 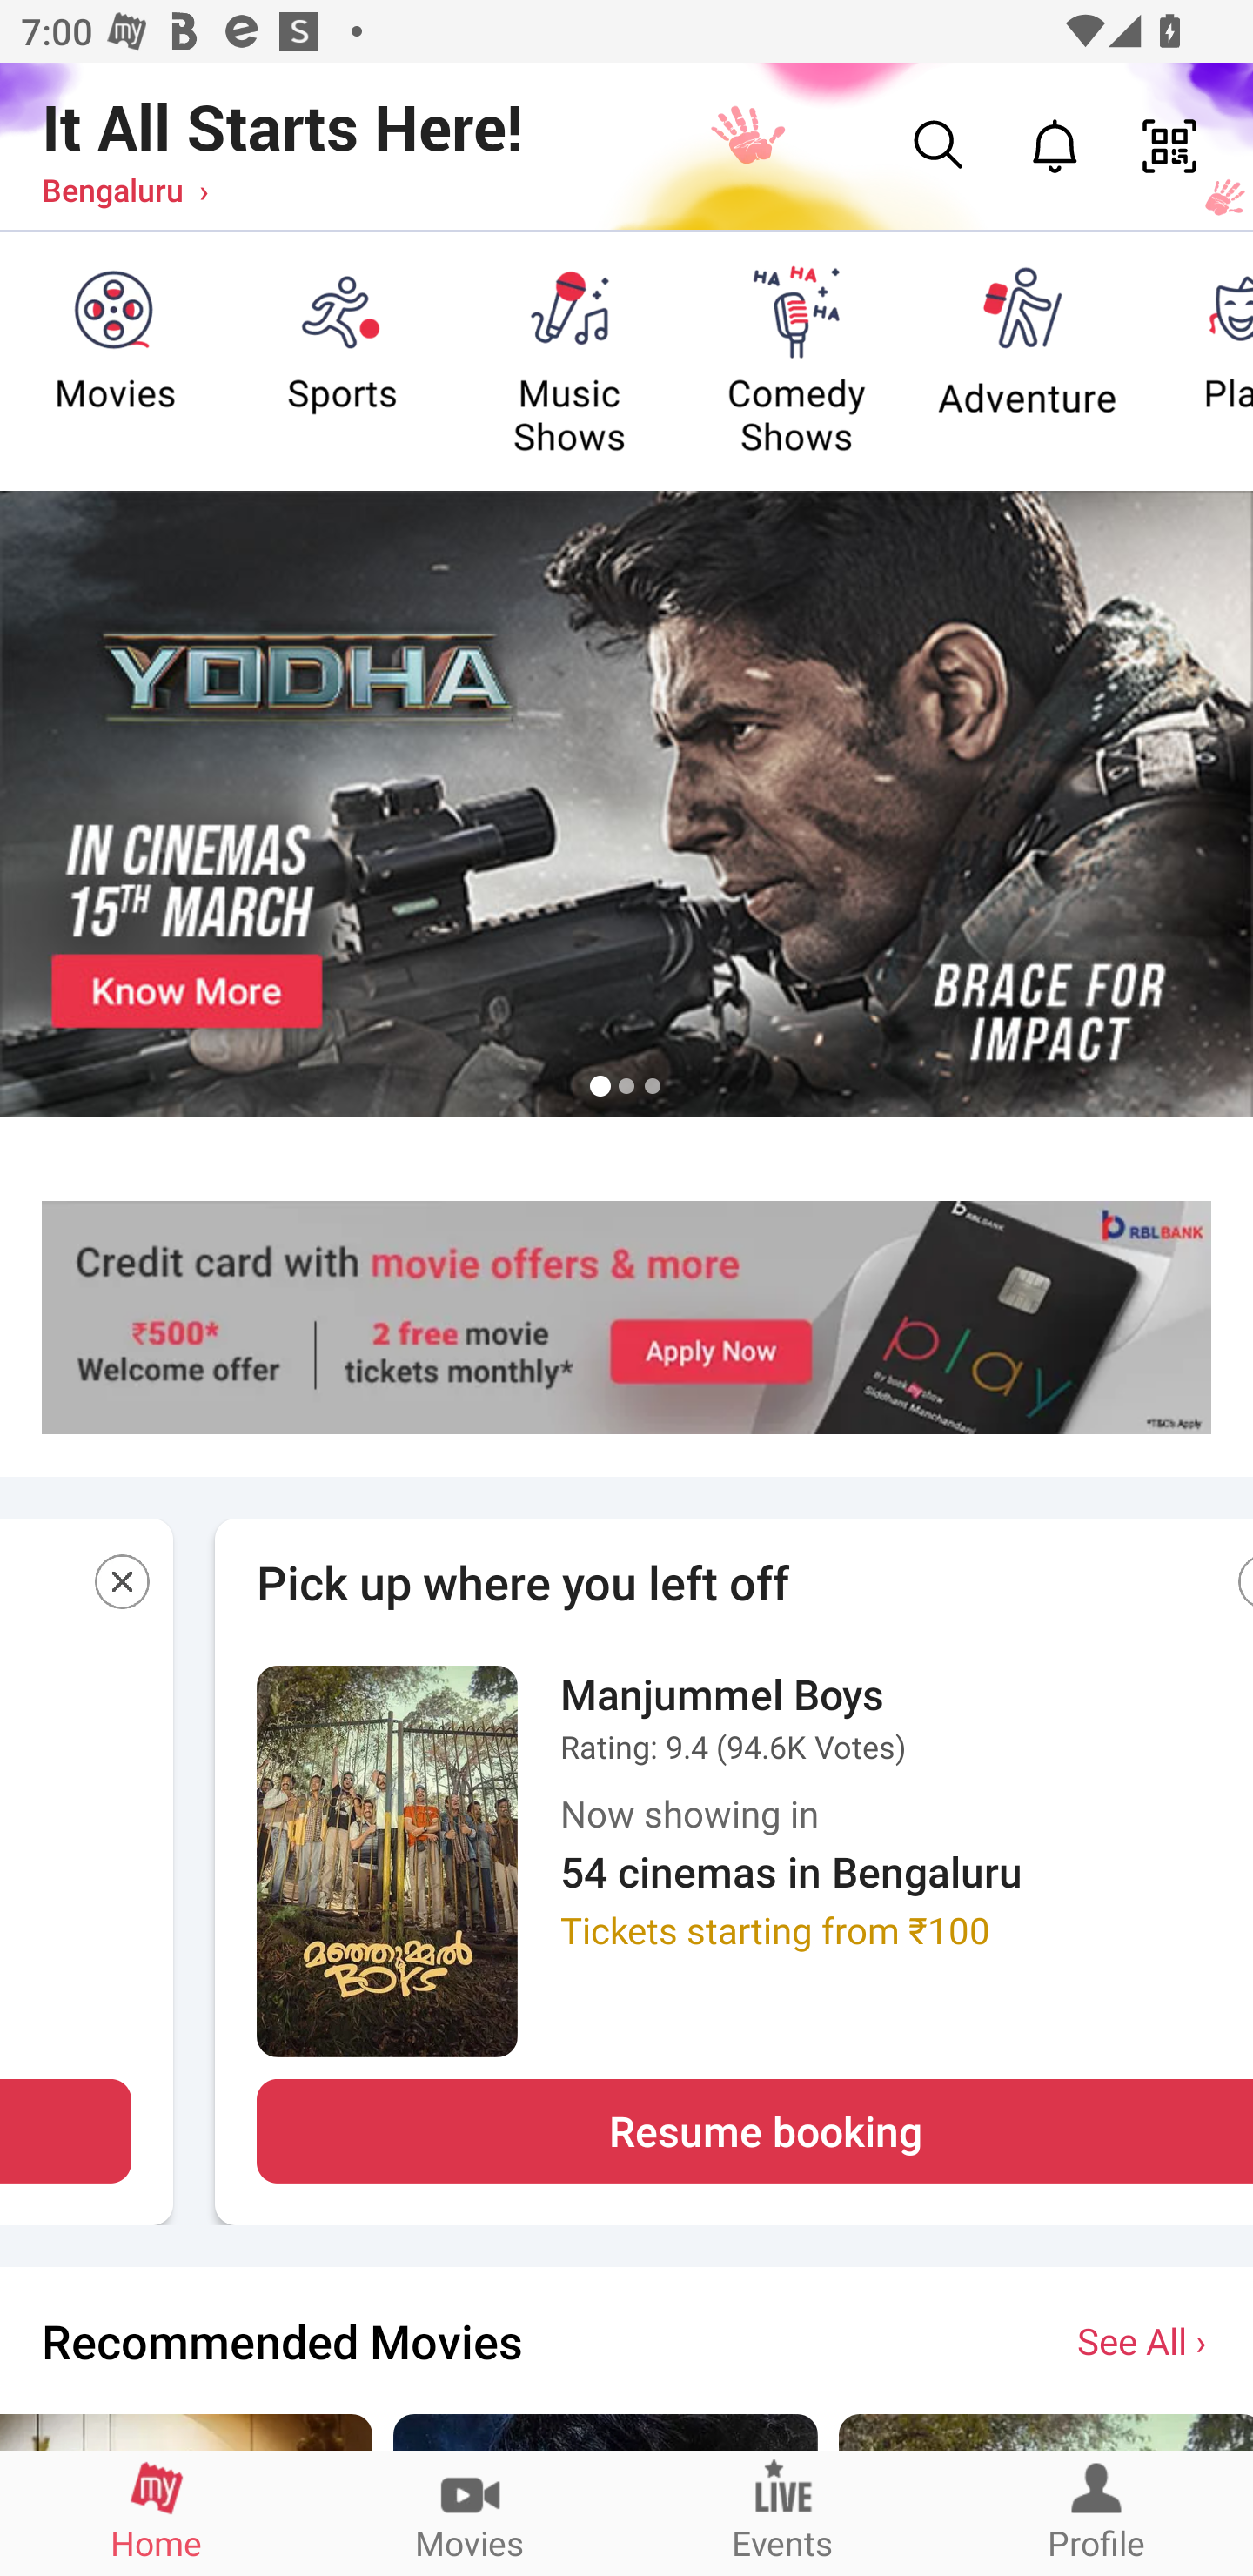 I want to click on Resume booking, so click(x=755, y=2131).